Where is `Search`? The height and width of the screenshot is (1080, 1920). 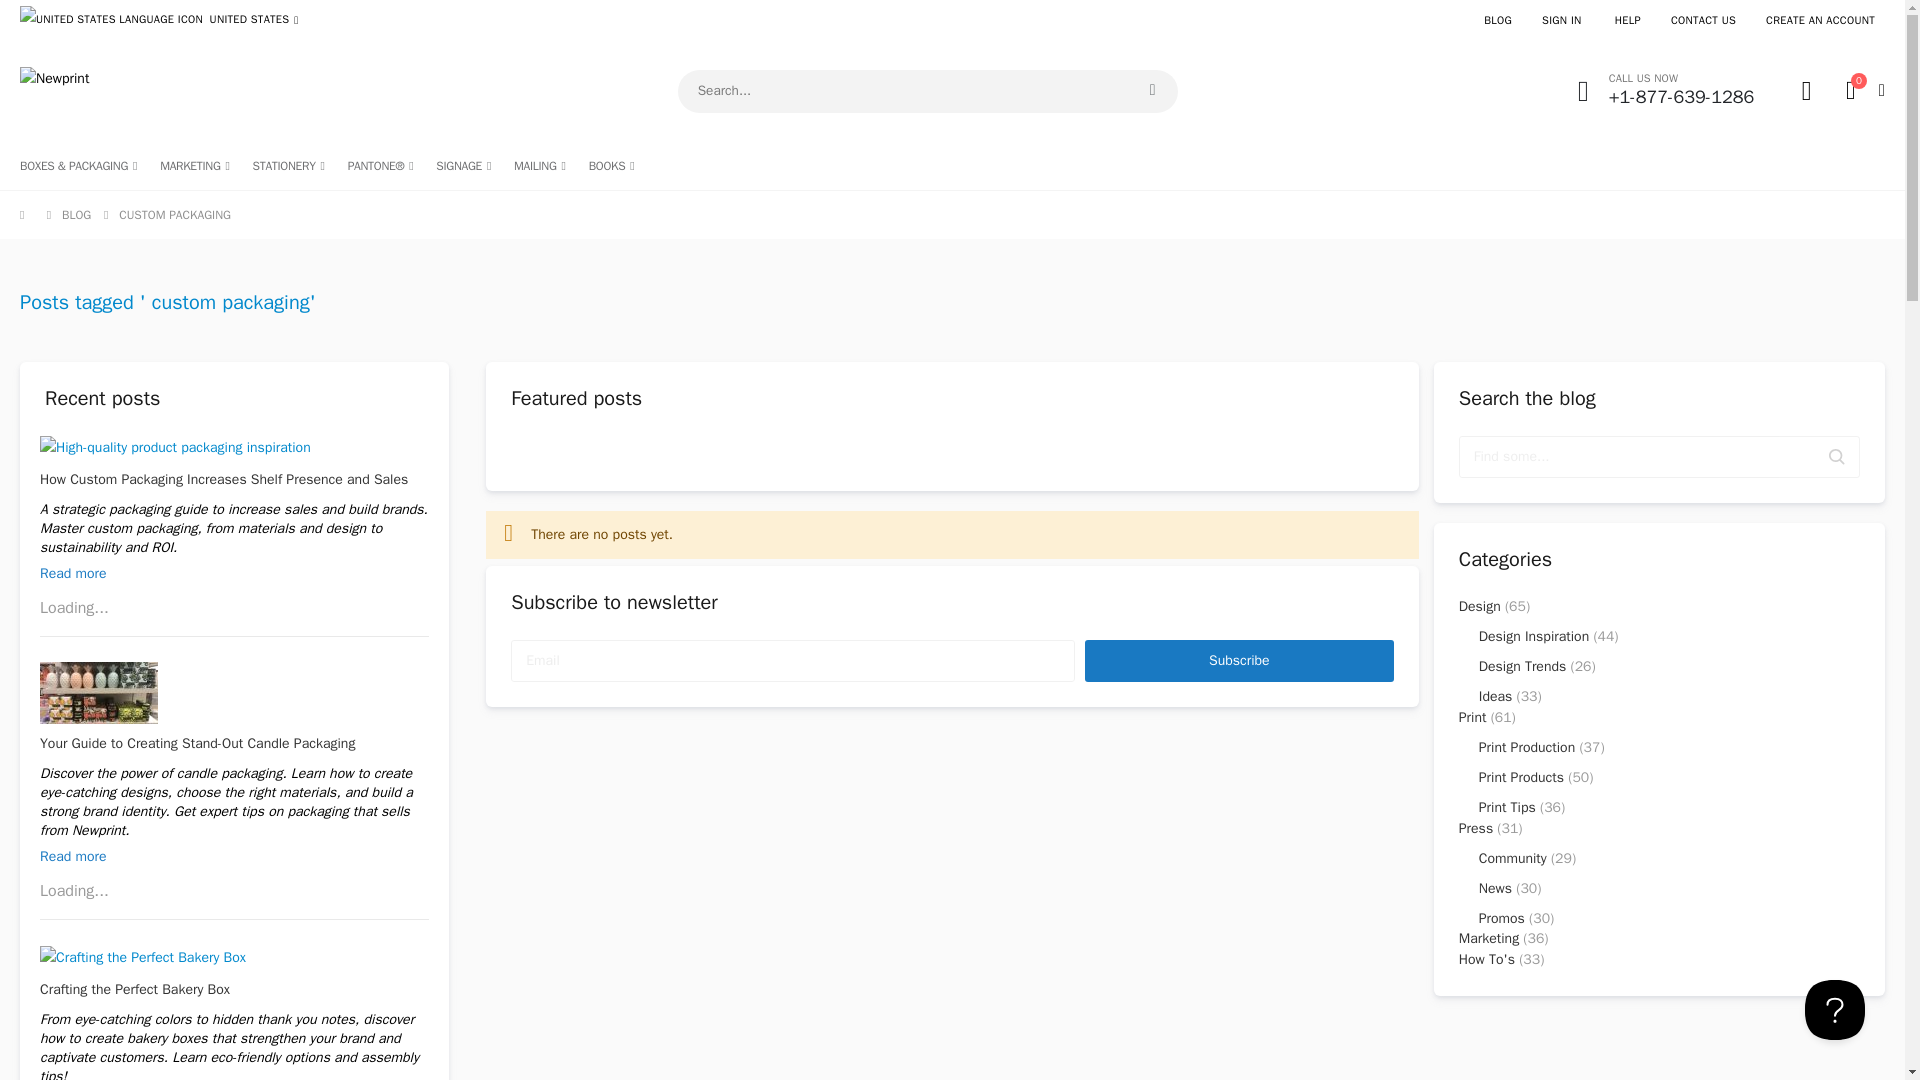 Search is located at coordinates (1861, 90).